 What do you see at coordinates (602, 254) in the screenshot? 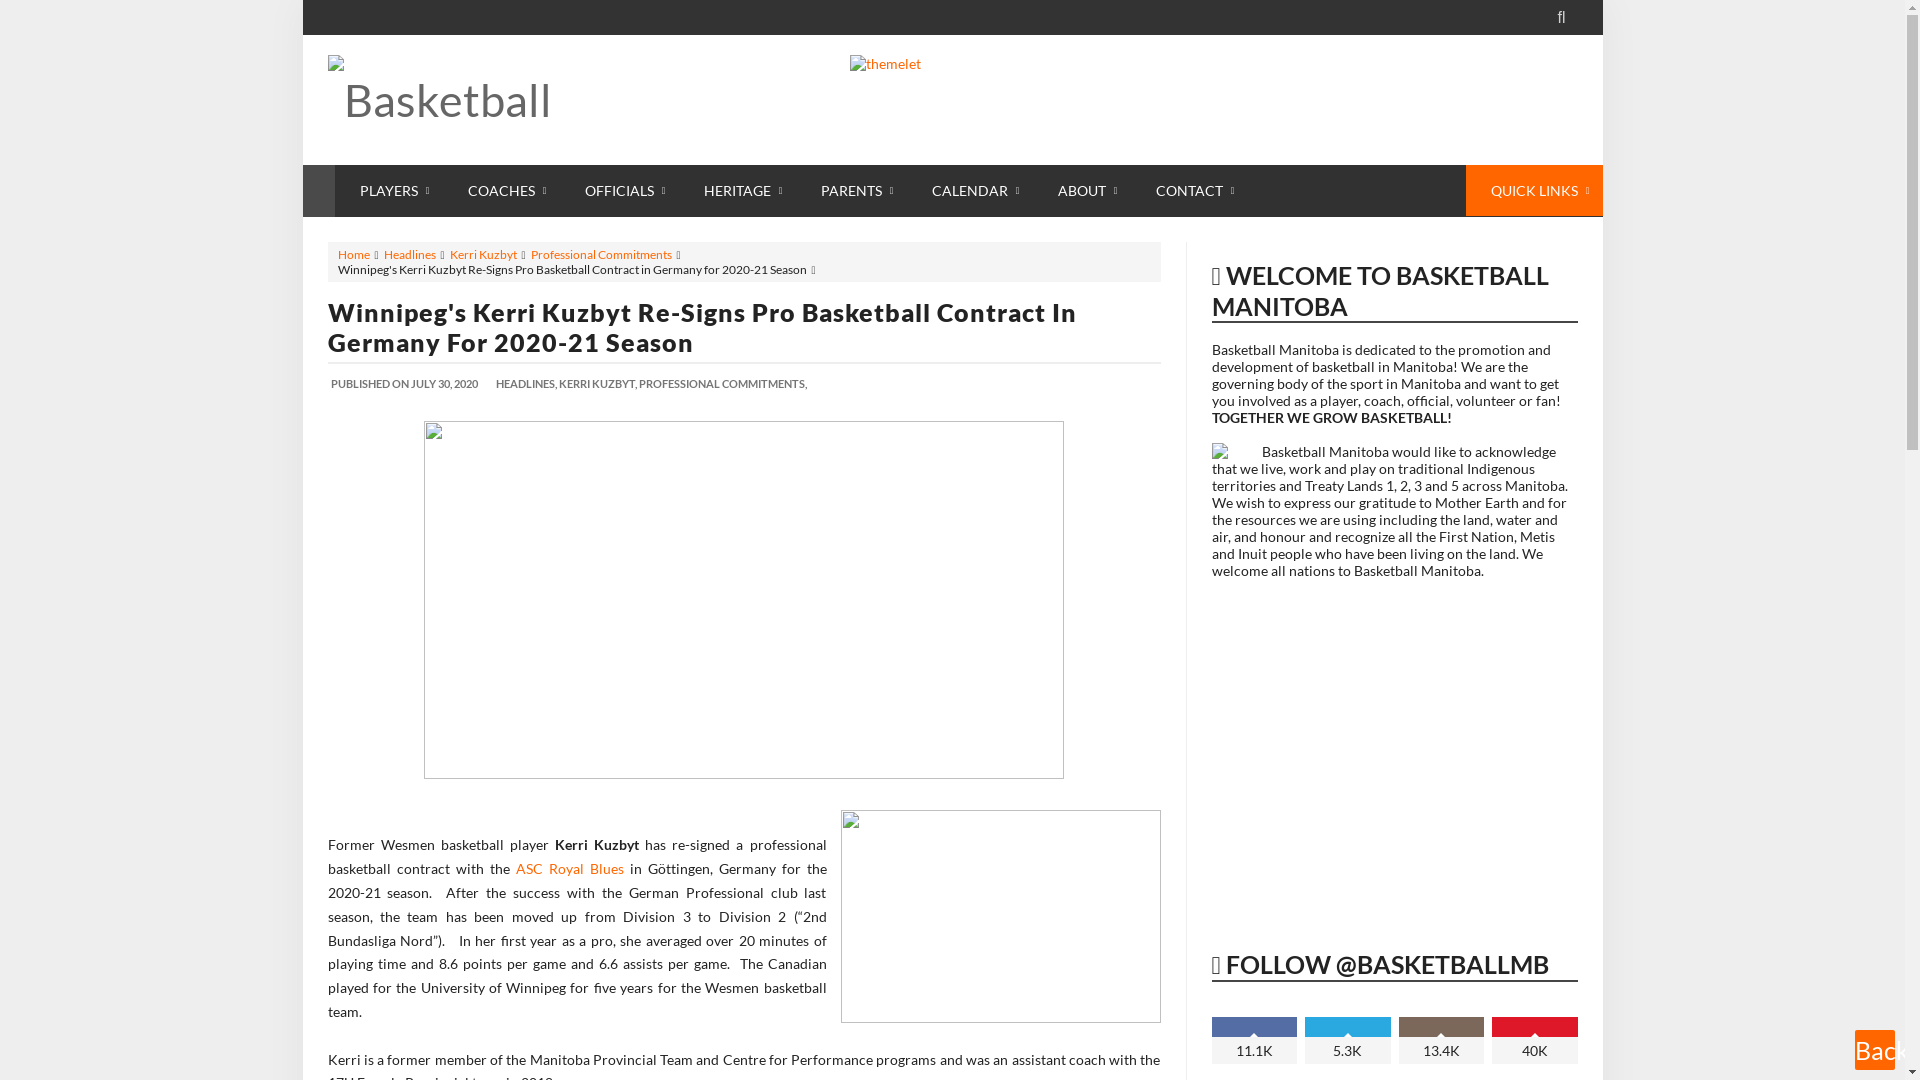
I see `Professional Commitments` at bounding box center [602, 254].